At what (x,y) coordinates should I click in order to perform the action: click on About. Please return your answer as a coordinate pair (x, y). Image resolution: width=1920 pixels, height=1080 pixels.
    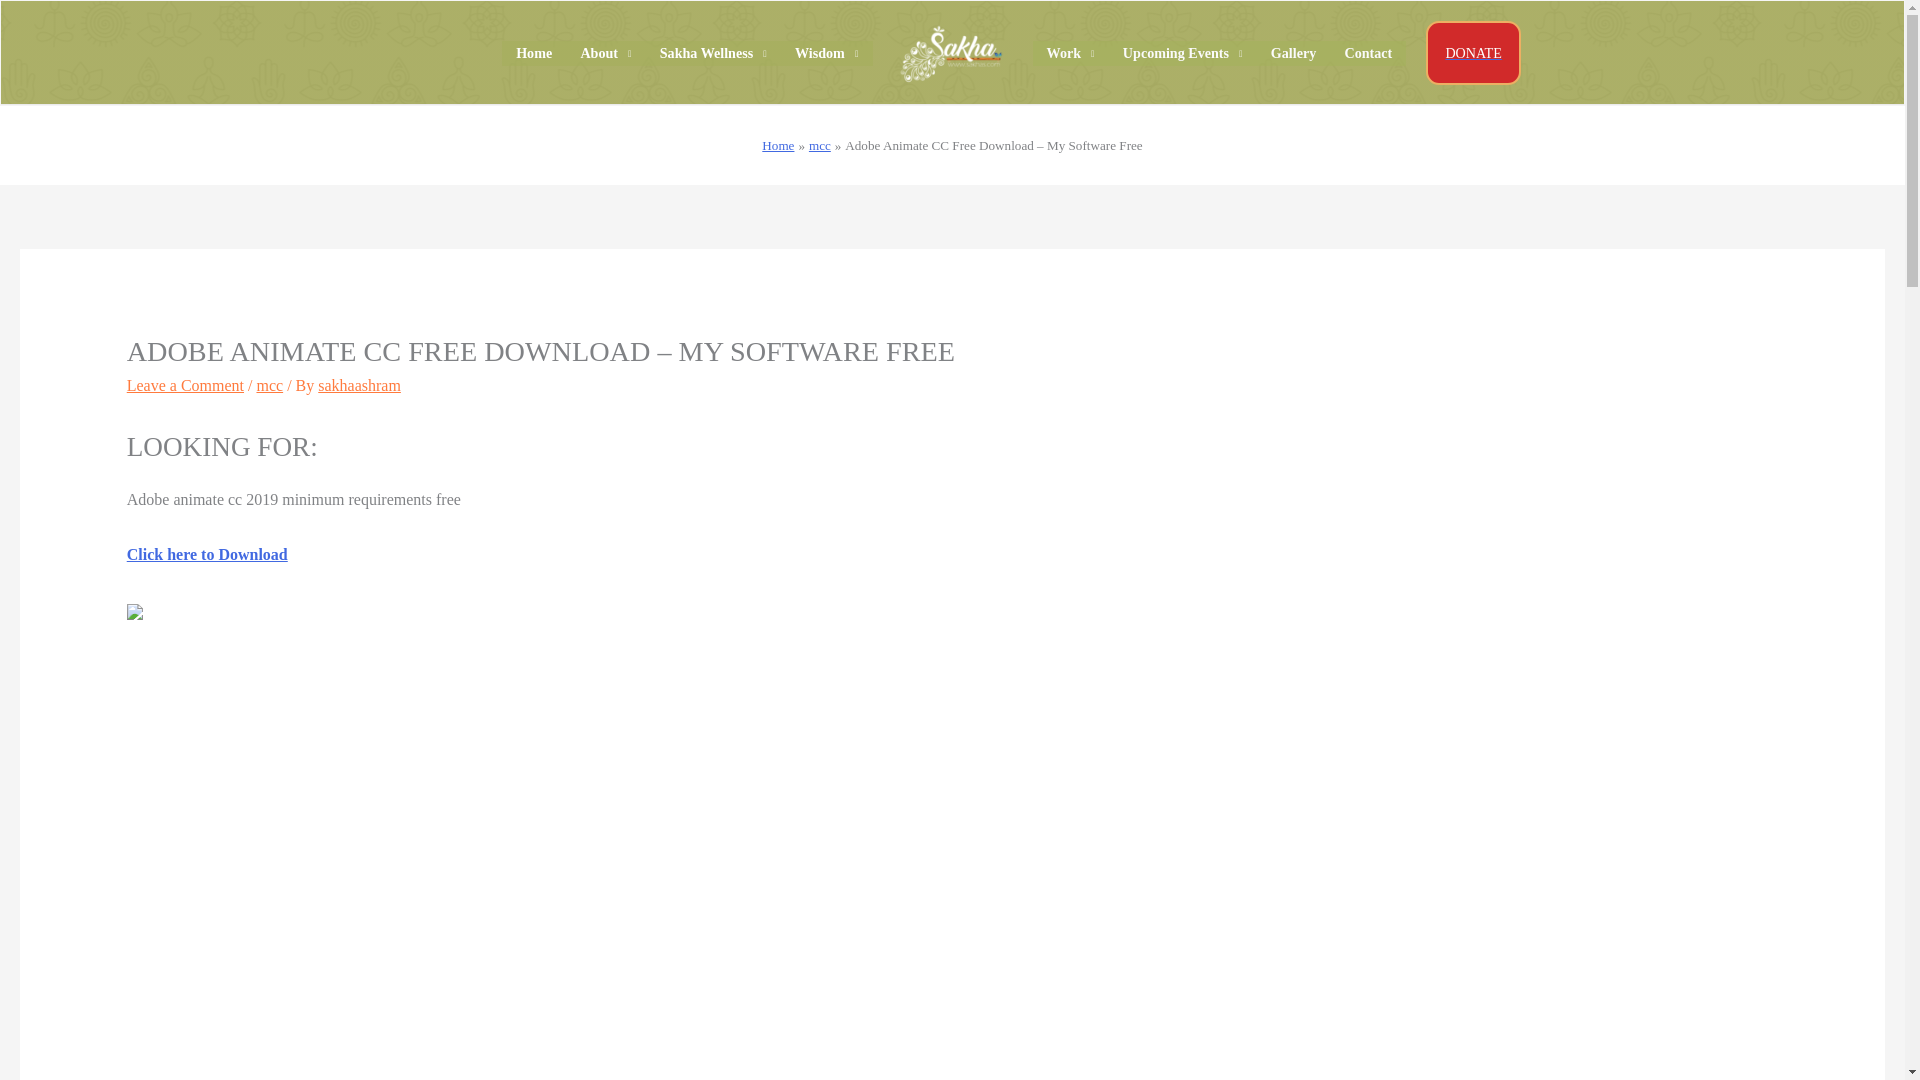
    Looking at the image, I should click on (606, 53).